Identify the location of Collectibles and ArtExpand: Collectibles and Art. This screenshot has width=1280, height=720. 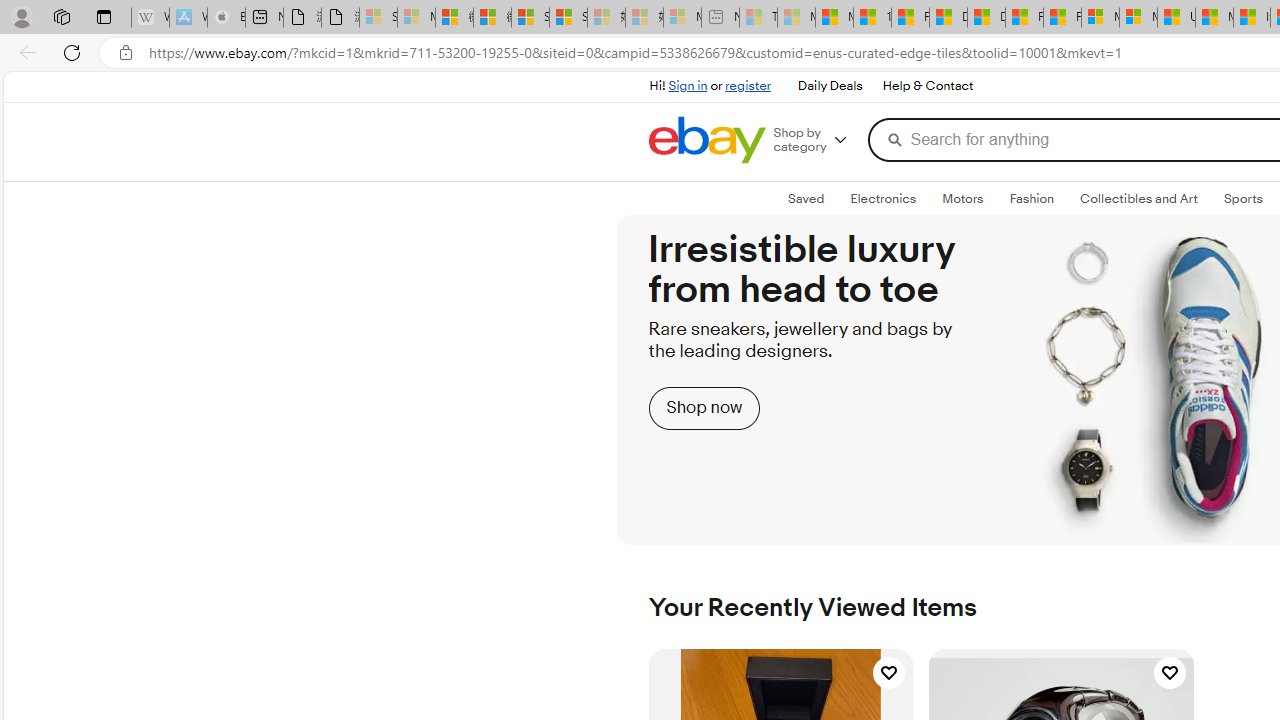
(1138, 199).